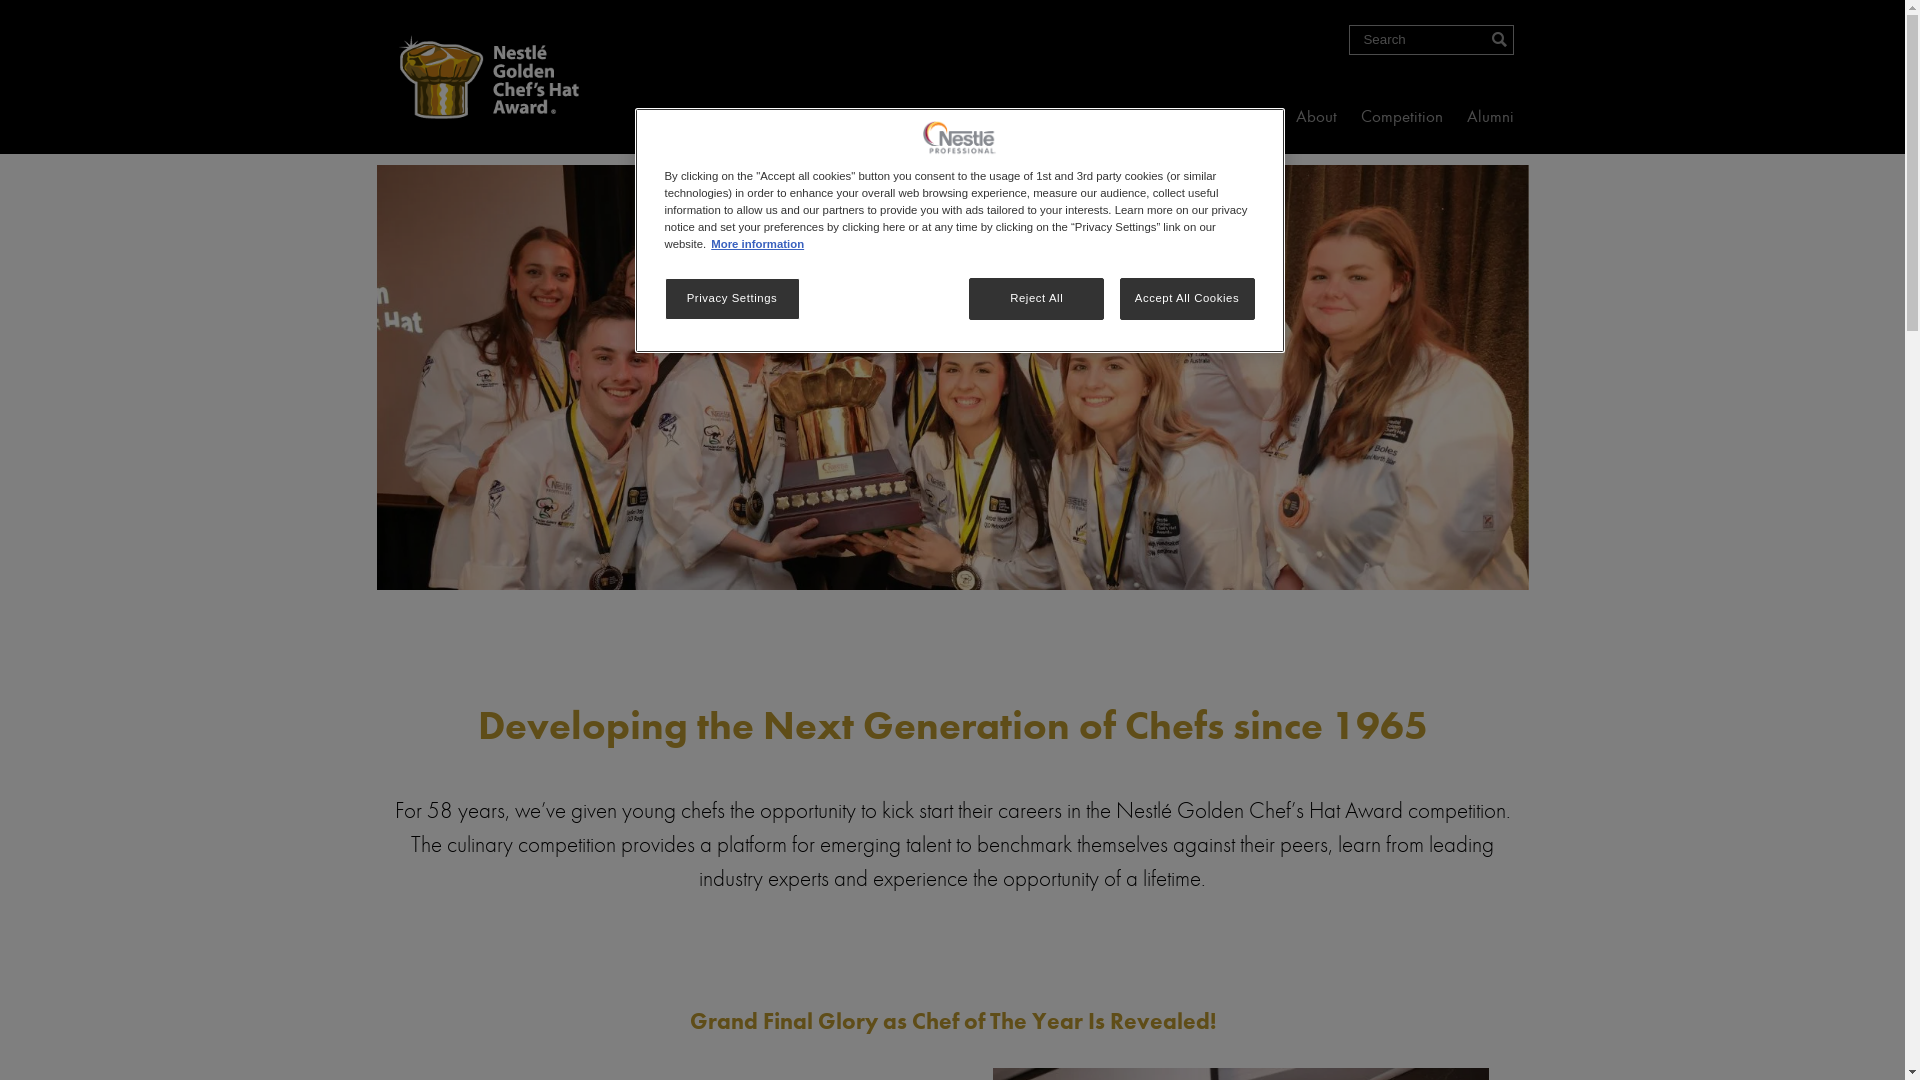 This screenshot has height=1080, width=1920. I want to click on Enter the terms you wish to search for., so click(1430, 40).